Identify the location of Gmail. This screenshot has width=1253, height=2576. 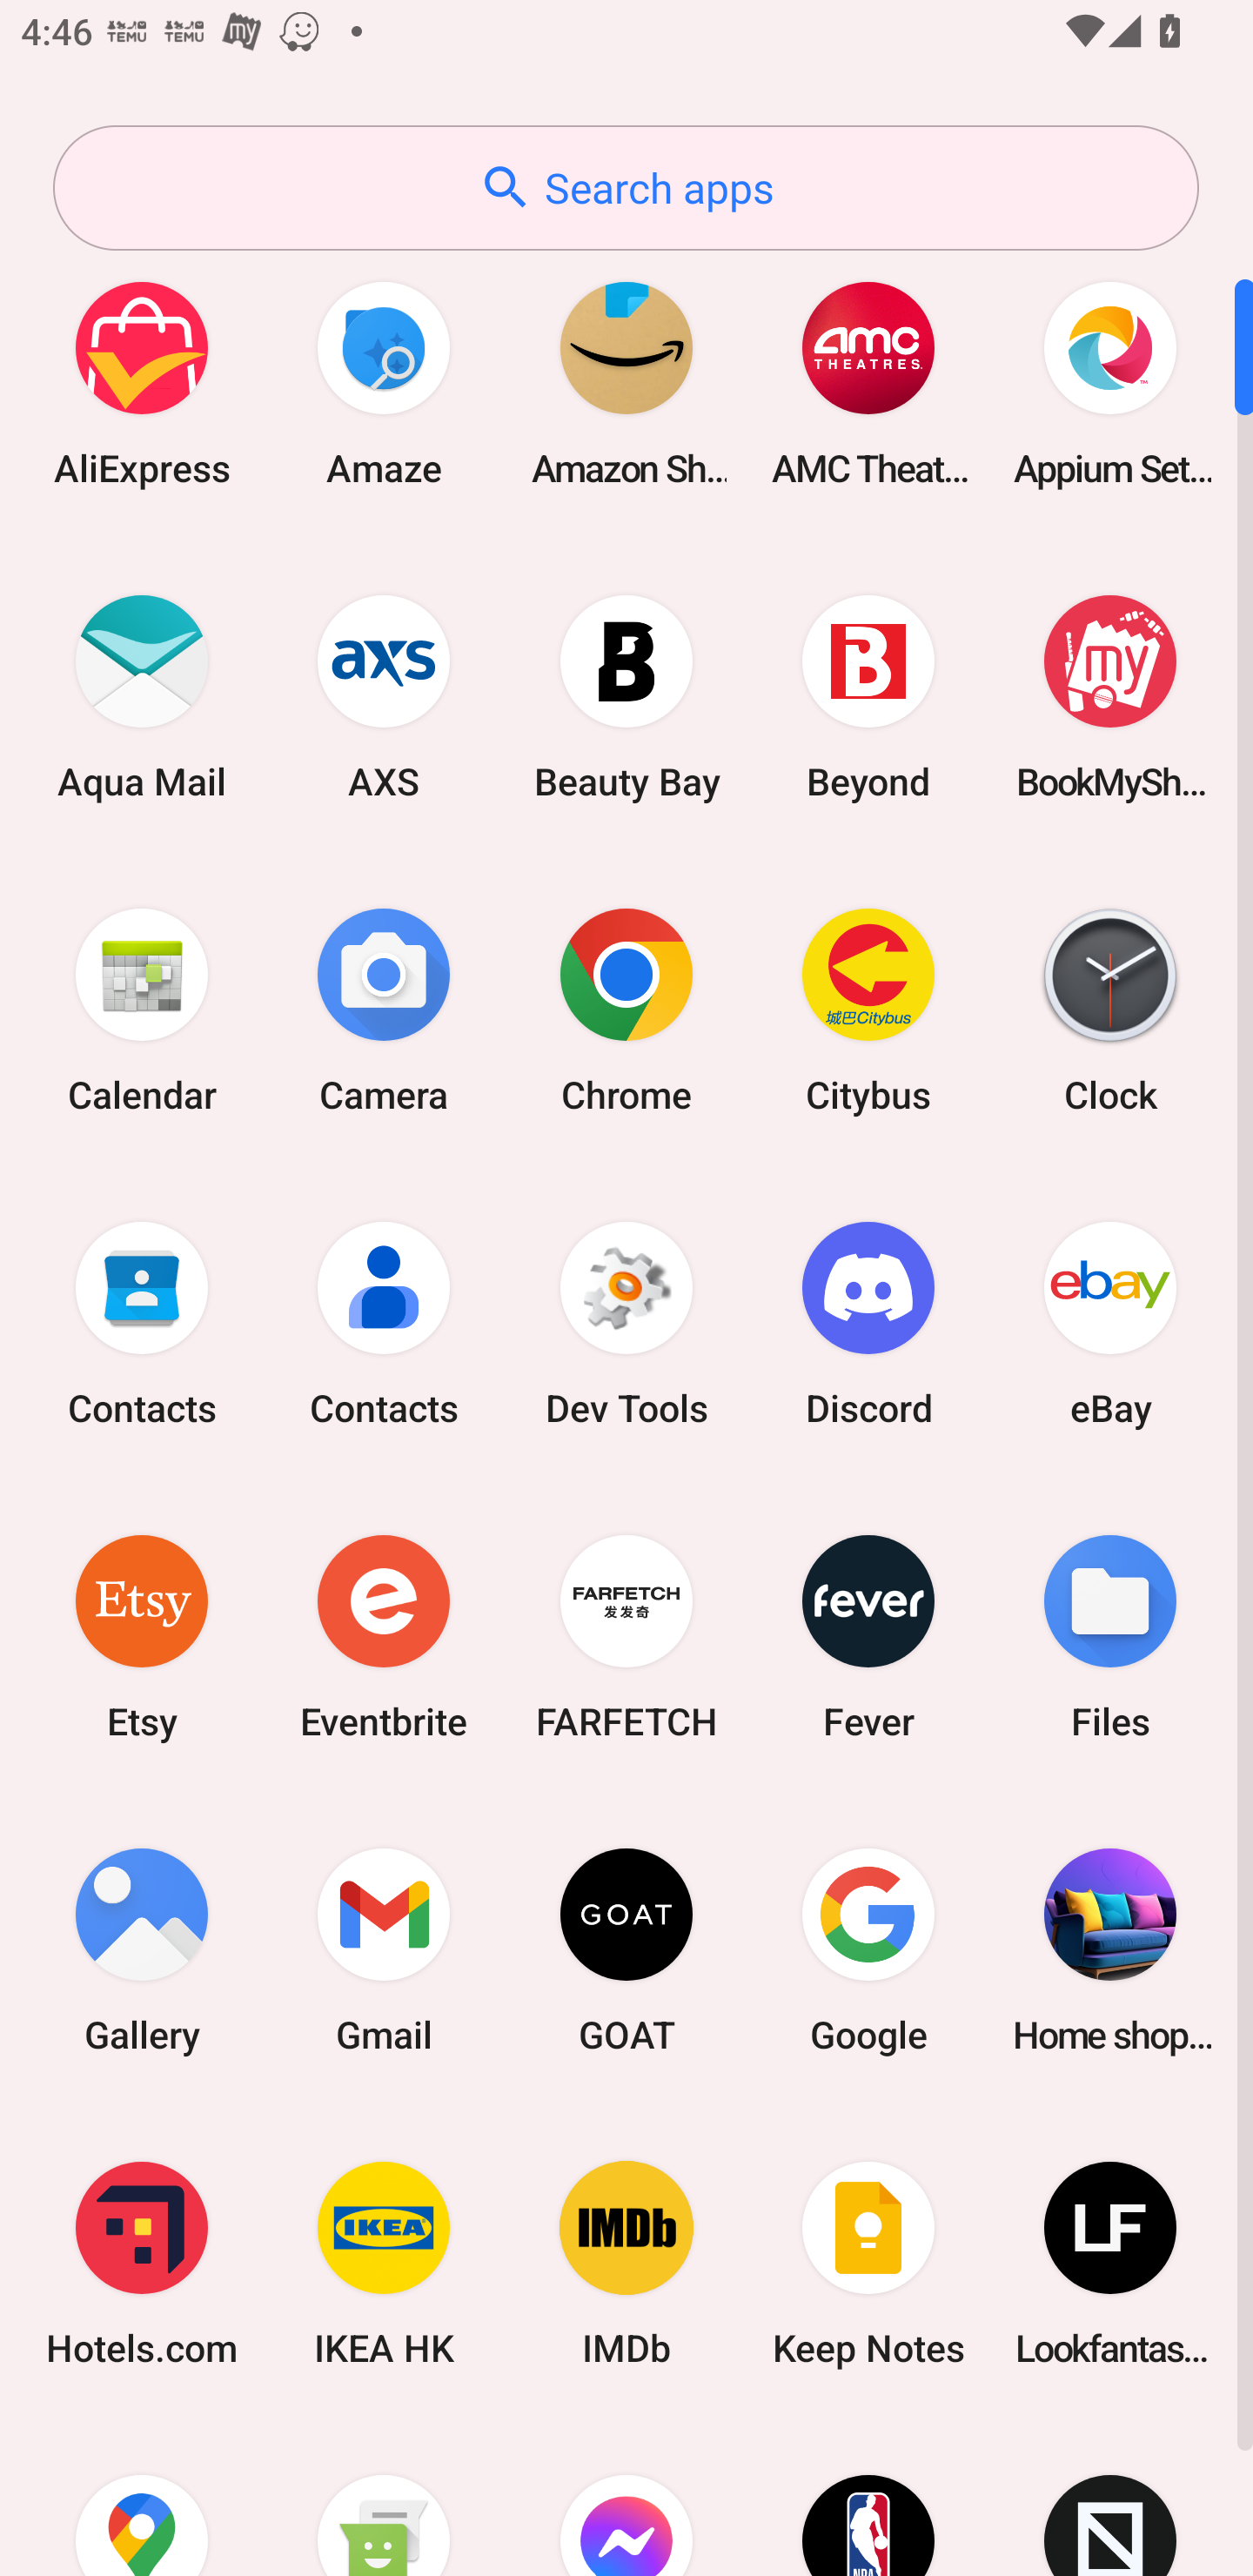
(384, 1949).